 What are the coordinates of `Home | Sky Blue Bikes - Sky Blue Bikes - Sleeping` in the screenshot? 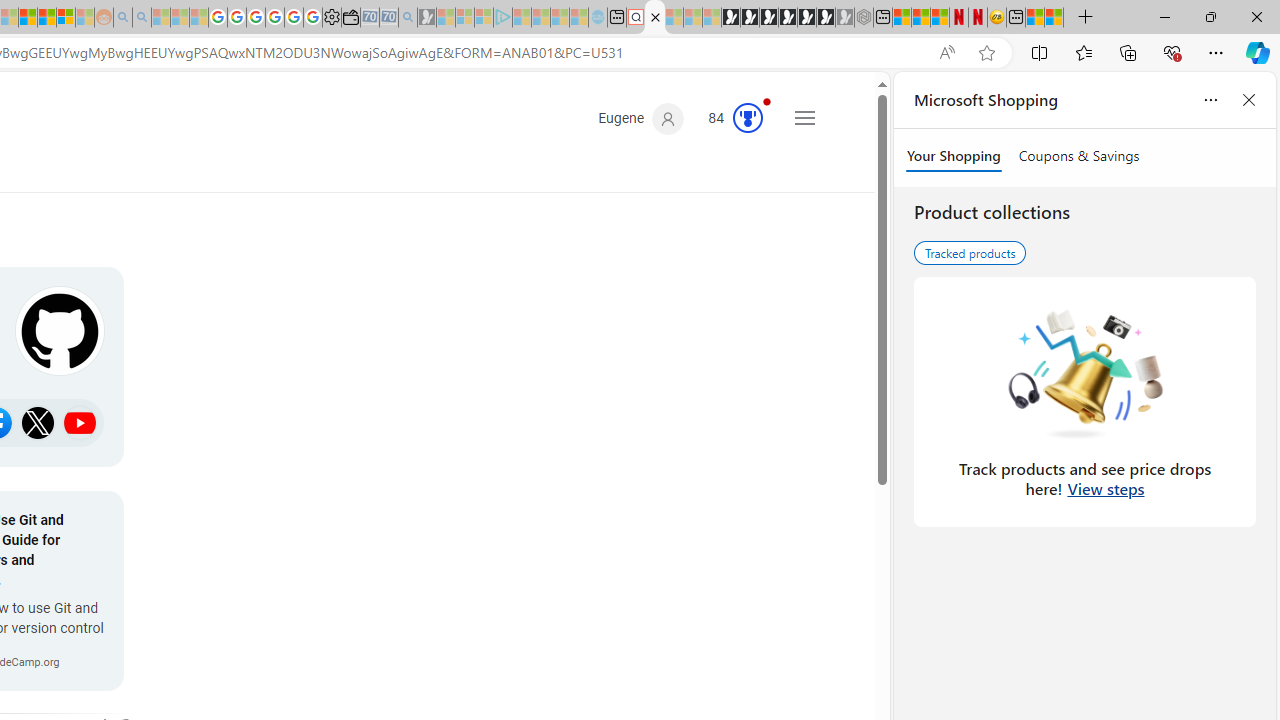 It's located at (597, 18).